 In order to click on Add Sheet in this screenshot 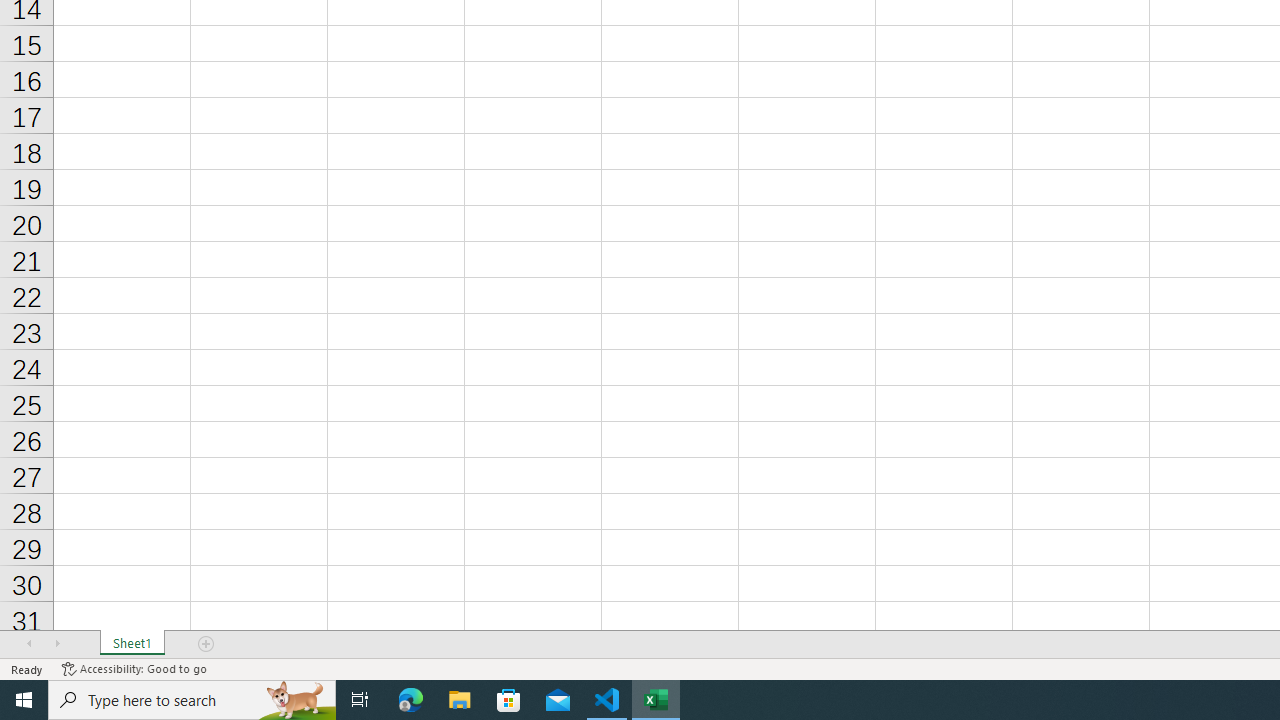, I will do `click(207, 644)`.